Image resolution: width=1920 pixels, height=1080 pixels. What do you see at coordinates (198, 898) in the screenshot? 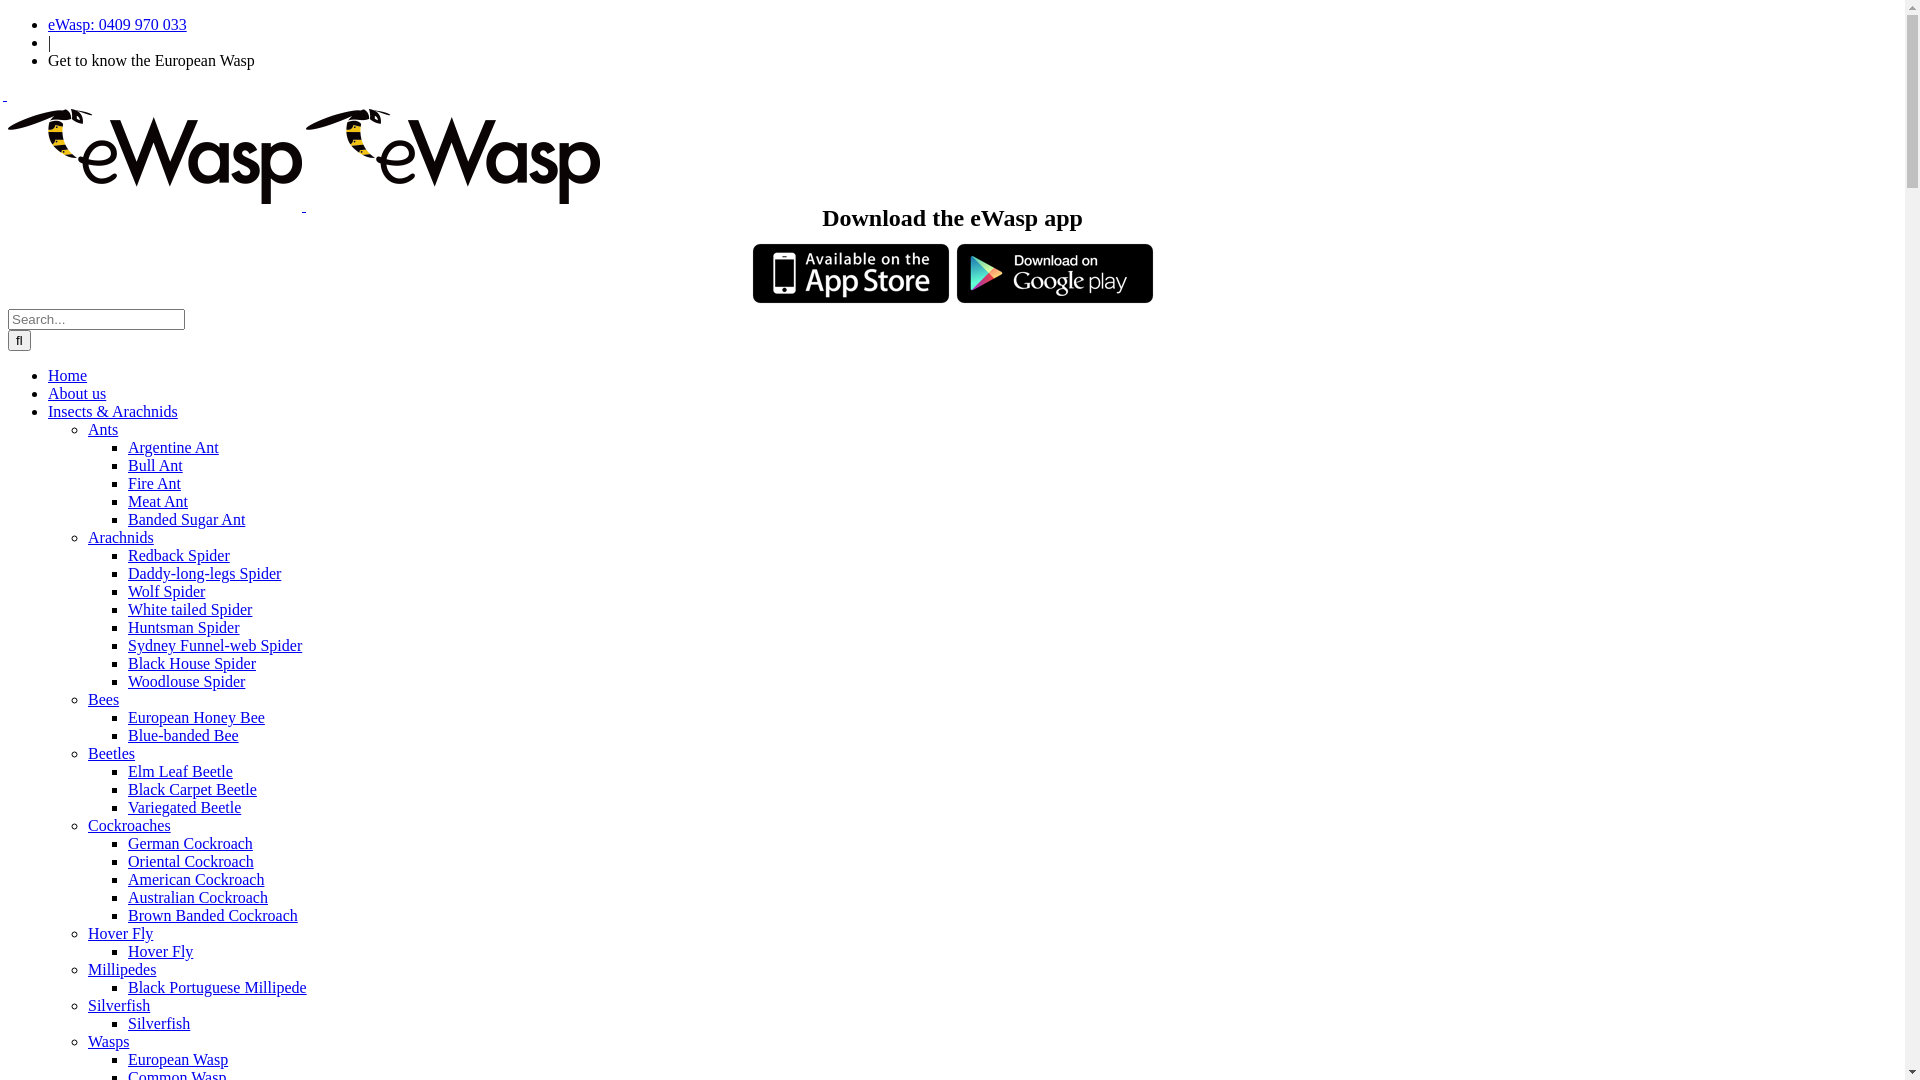
I see `Australian Cockroach` at bounding box center [198, 898].